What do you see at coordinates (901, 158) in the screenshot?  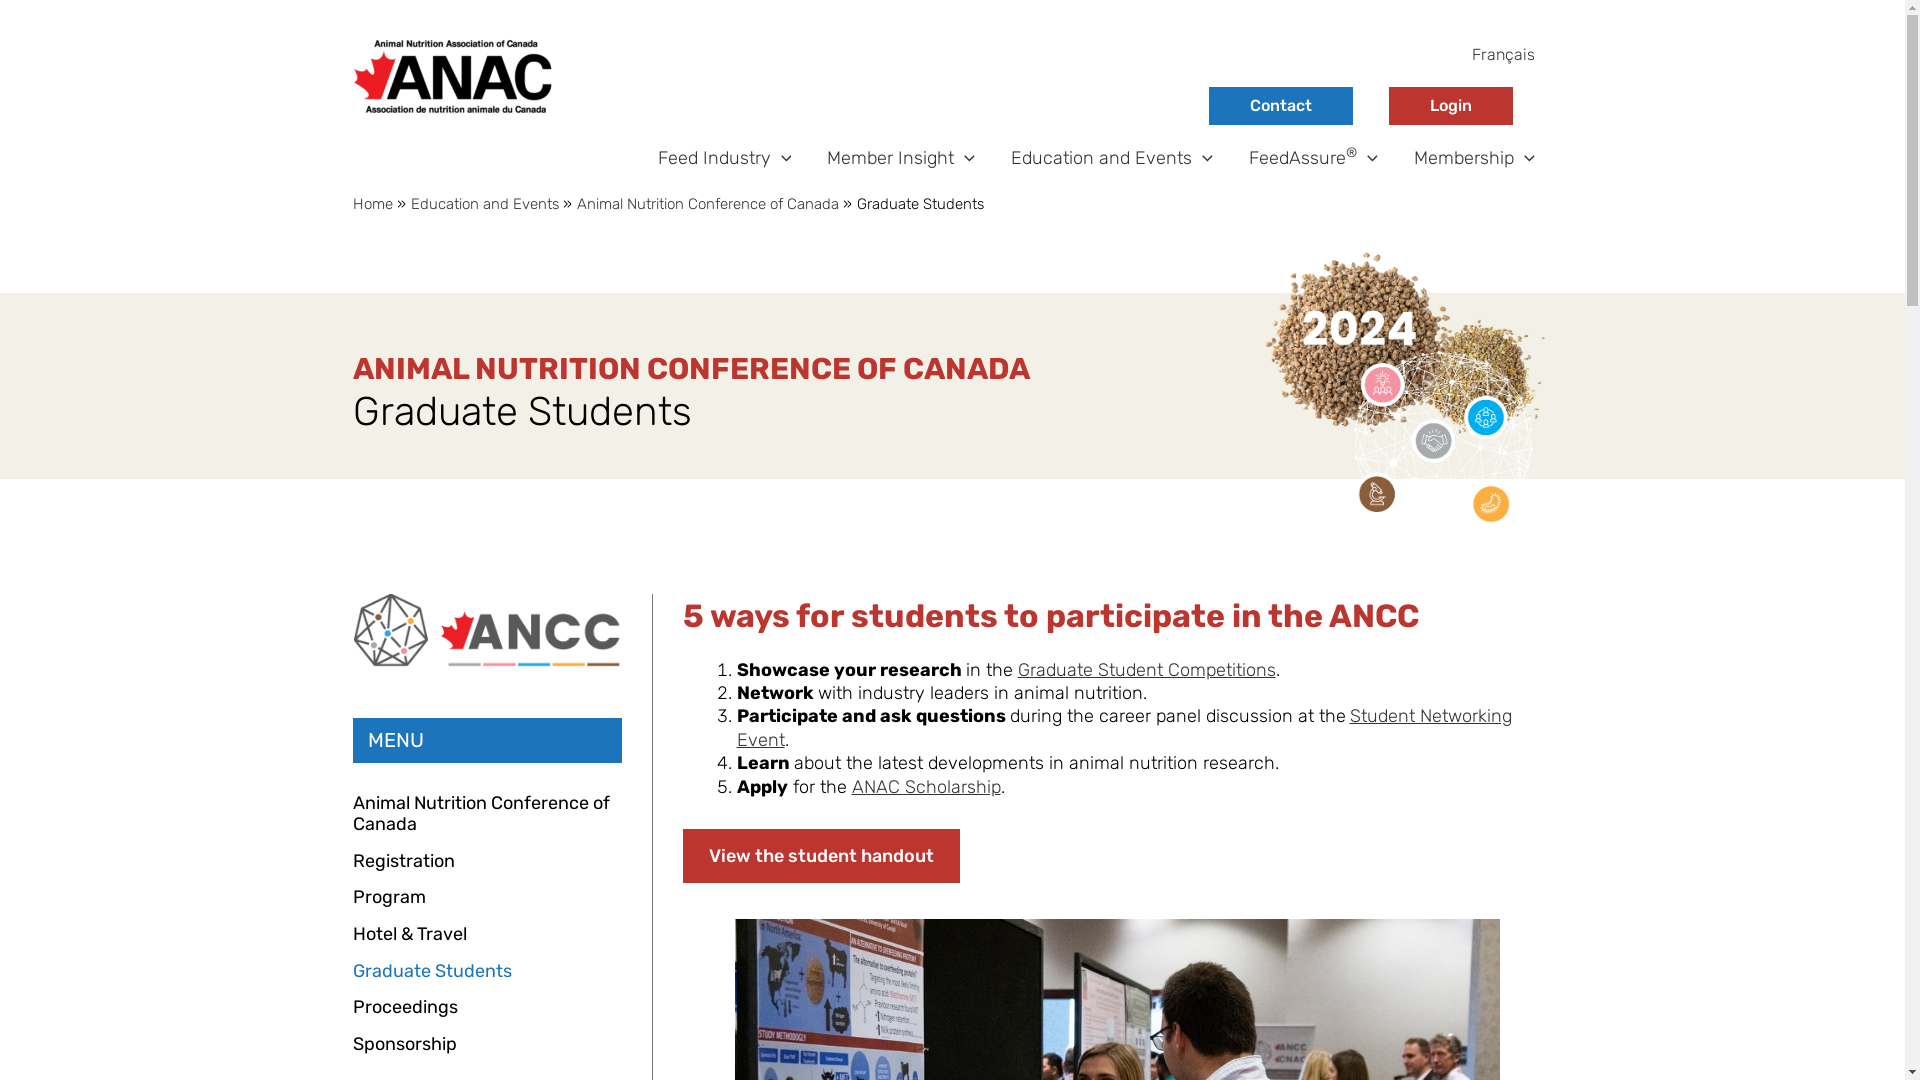 I see `Member Insight` at bounding box center [901, 158].